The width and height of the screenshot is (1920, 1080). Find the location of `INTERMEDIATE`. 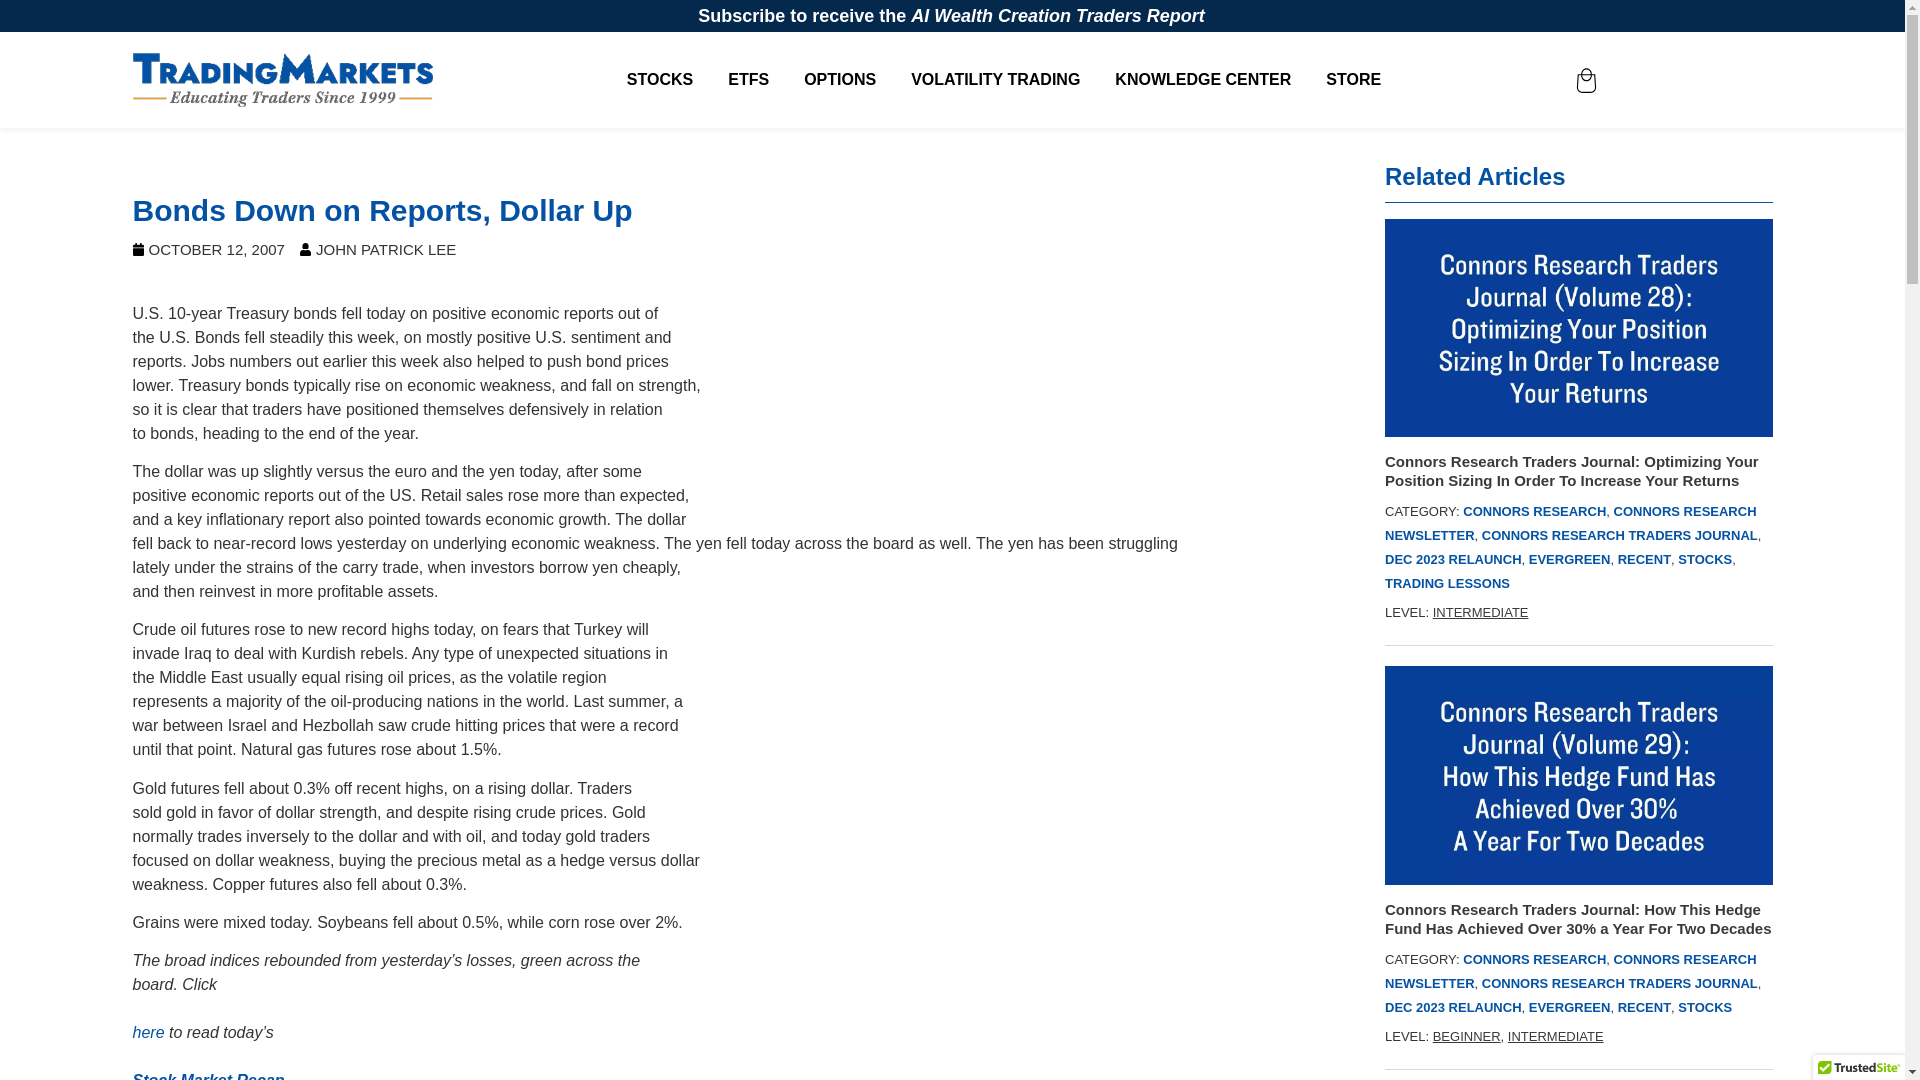

INTERMEDIATE is located at coordinates (1480, 612).